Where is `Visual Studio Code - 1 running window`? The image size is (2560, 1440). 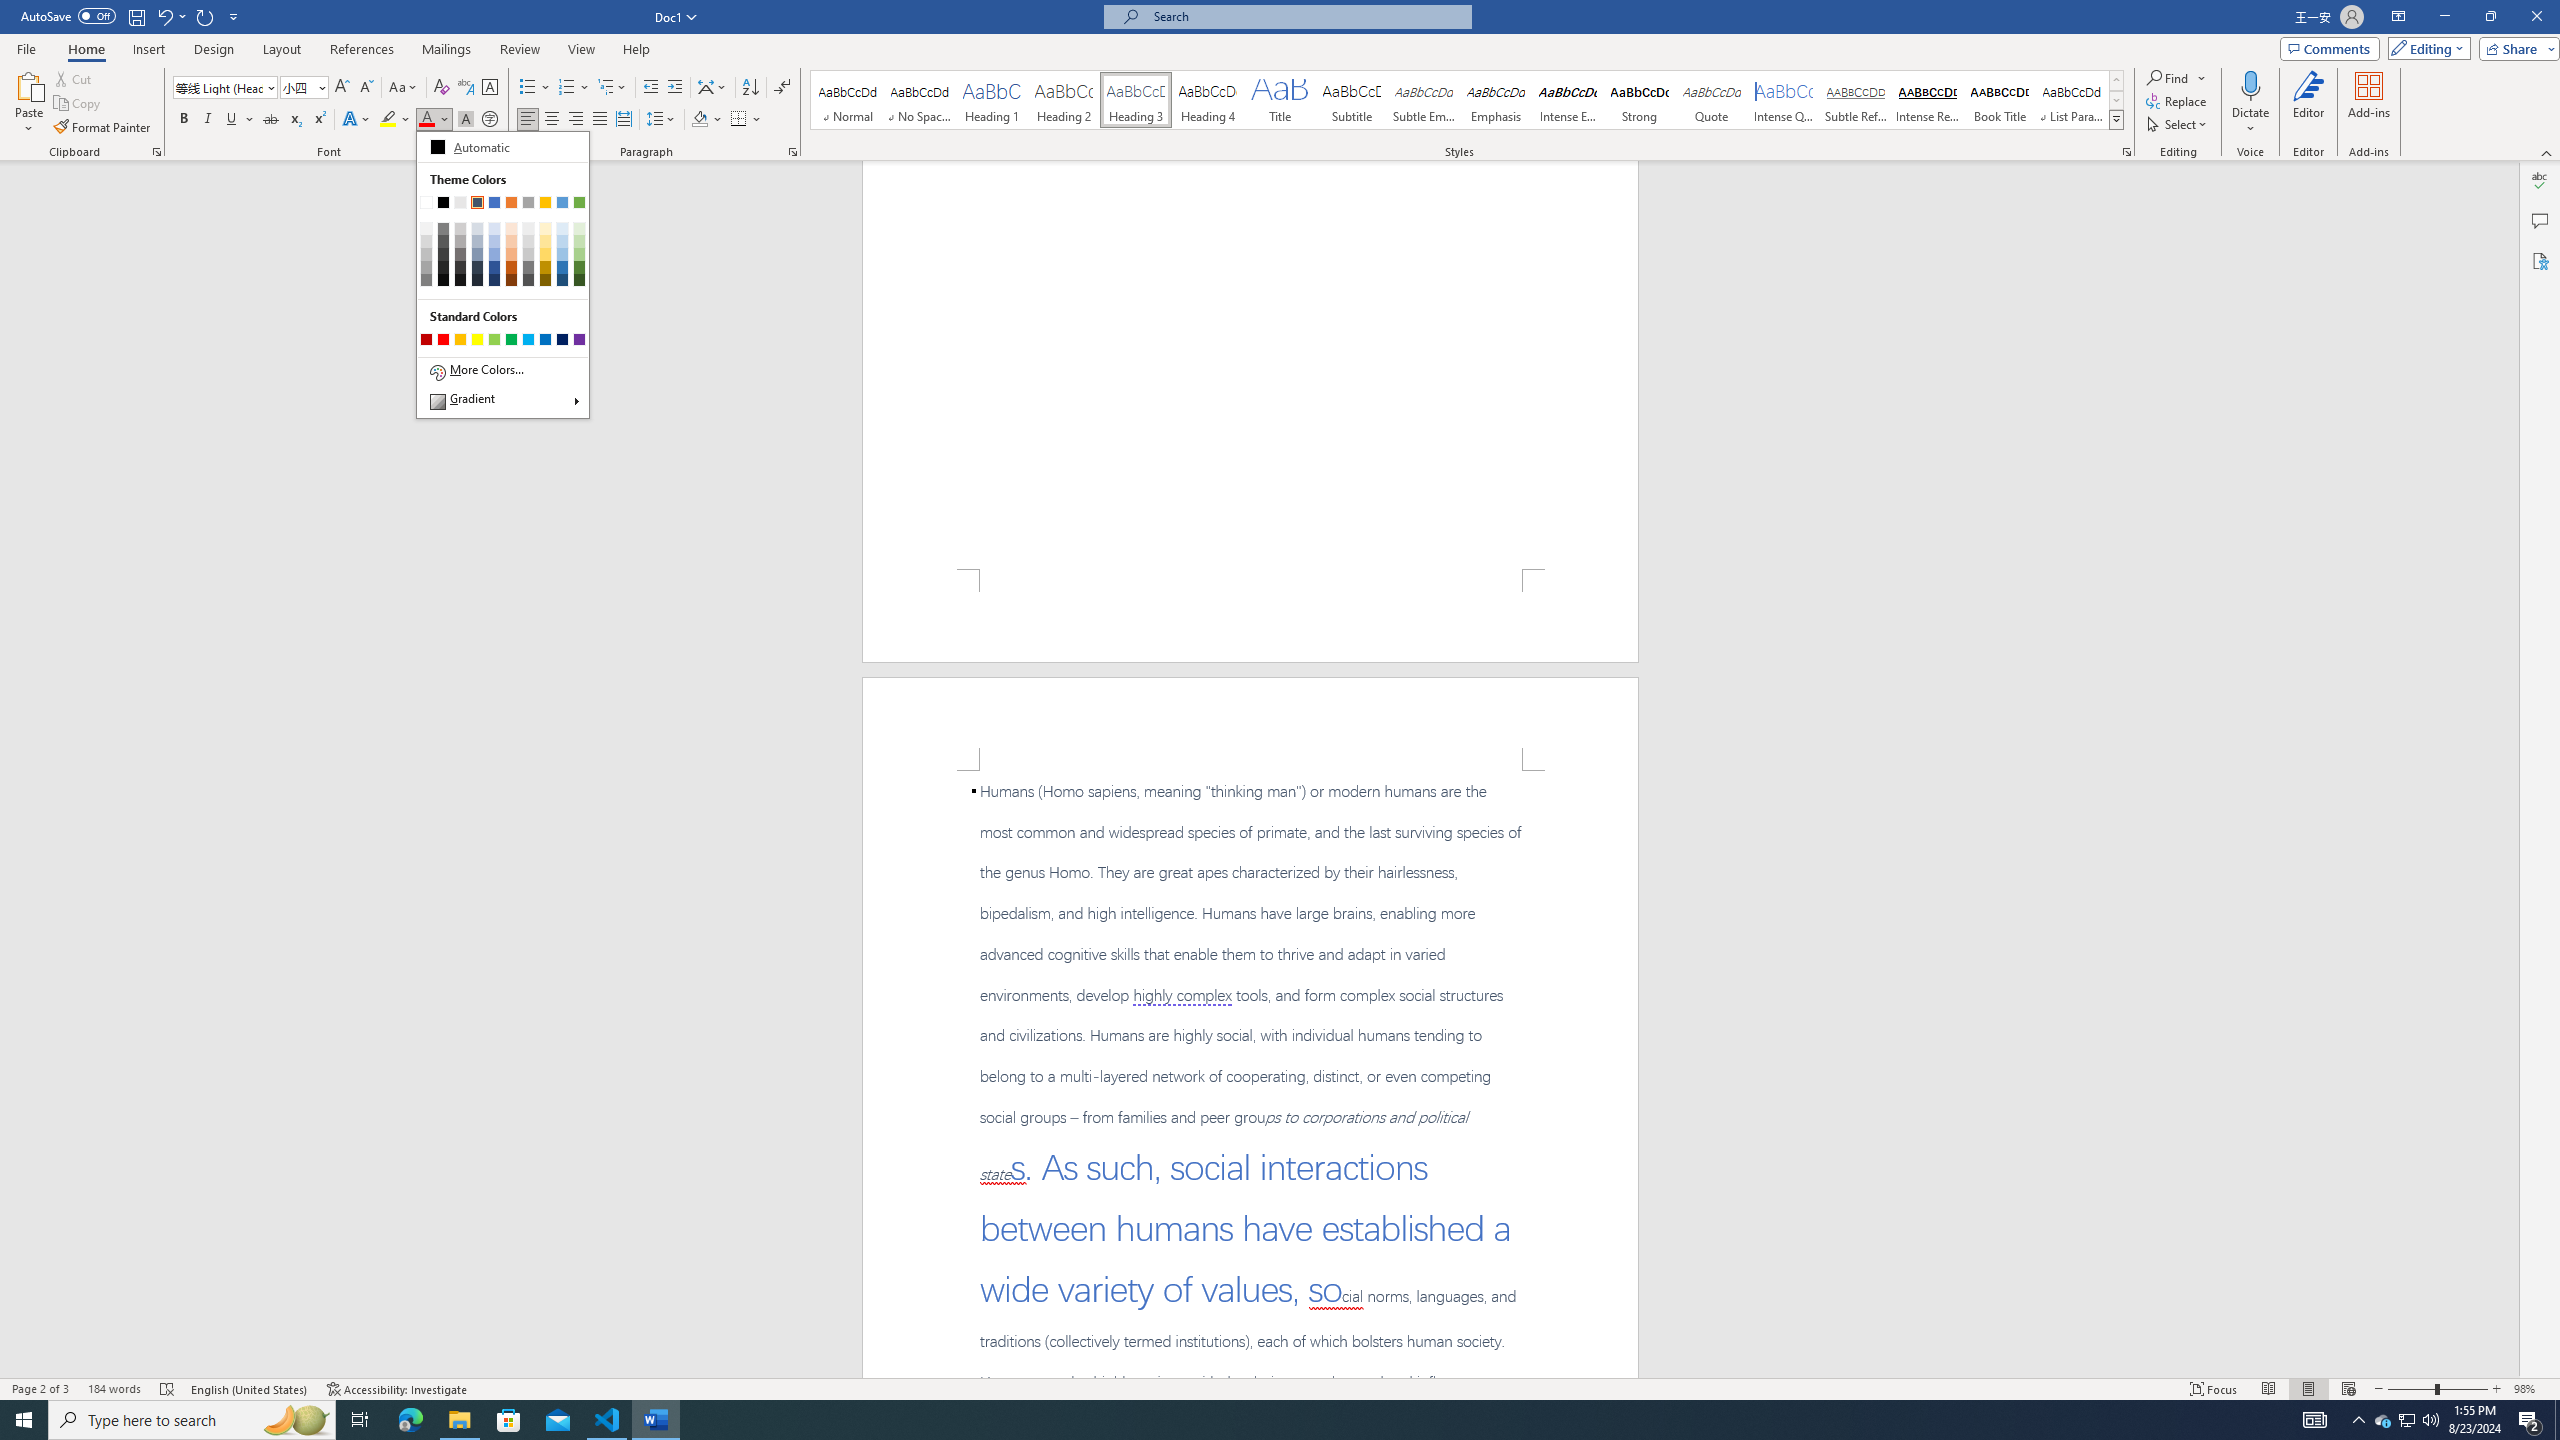
Visual Studio Code - 1 running window is located at coordinates (608, 1420).